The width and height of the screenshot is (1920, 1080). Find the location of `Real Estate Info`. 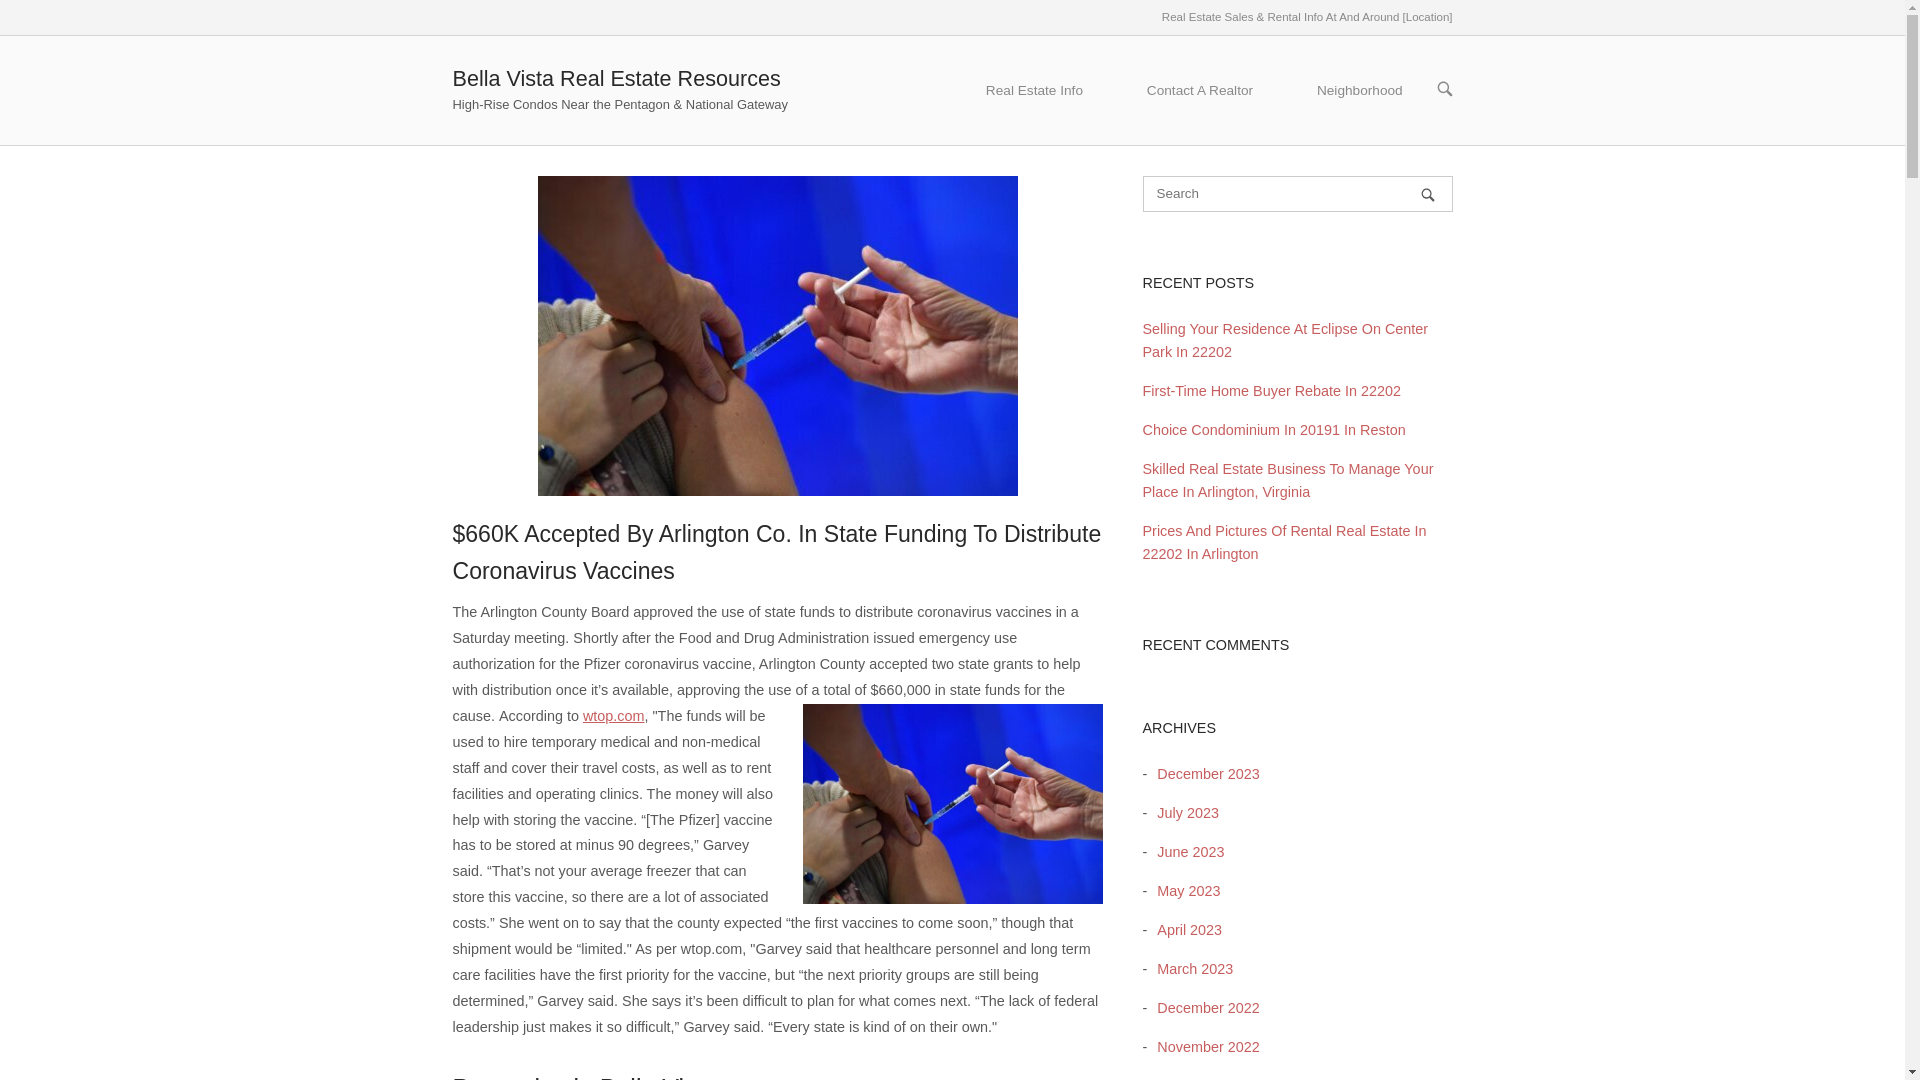

Real Estate Info is located at coordinates (1034, 90).